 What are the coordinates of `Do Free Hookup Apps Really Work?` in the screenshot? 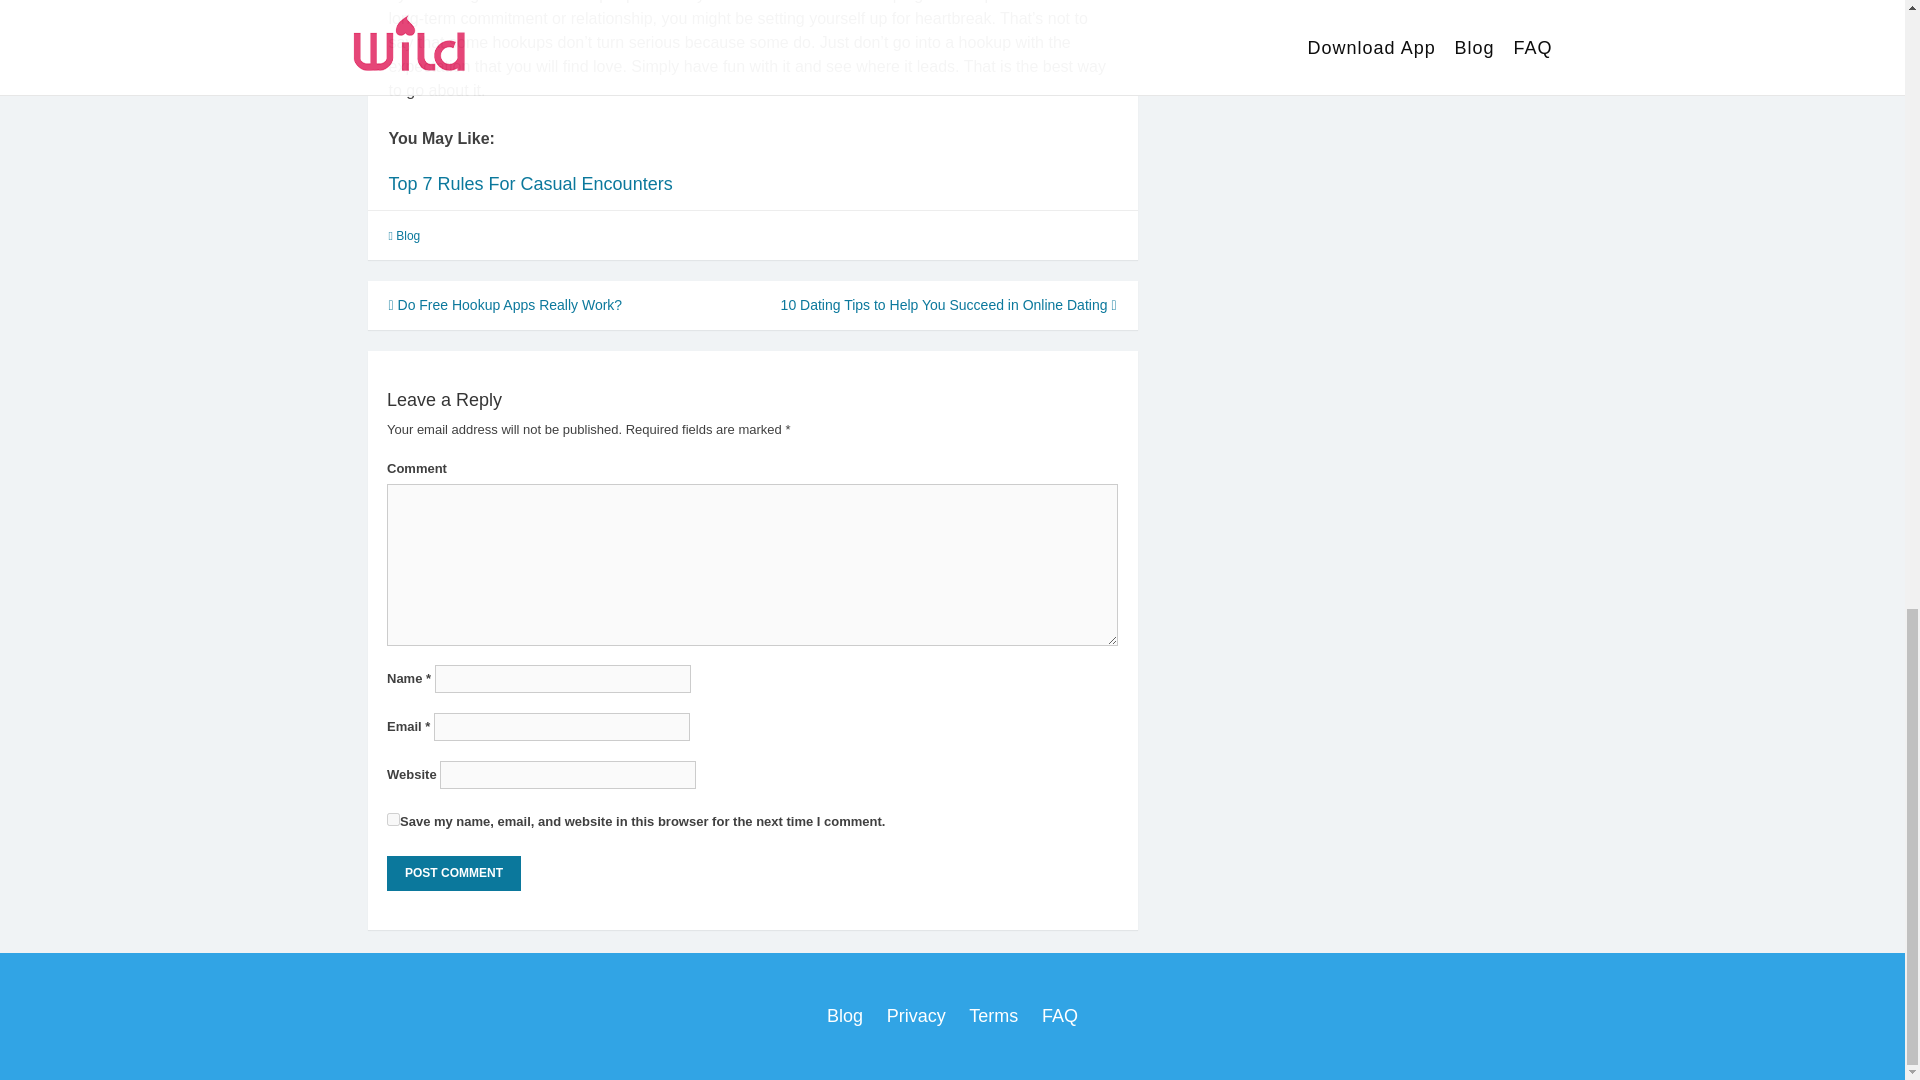 It's located at (504, 305).